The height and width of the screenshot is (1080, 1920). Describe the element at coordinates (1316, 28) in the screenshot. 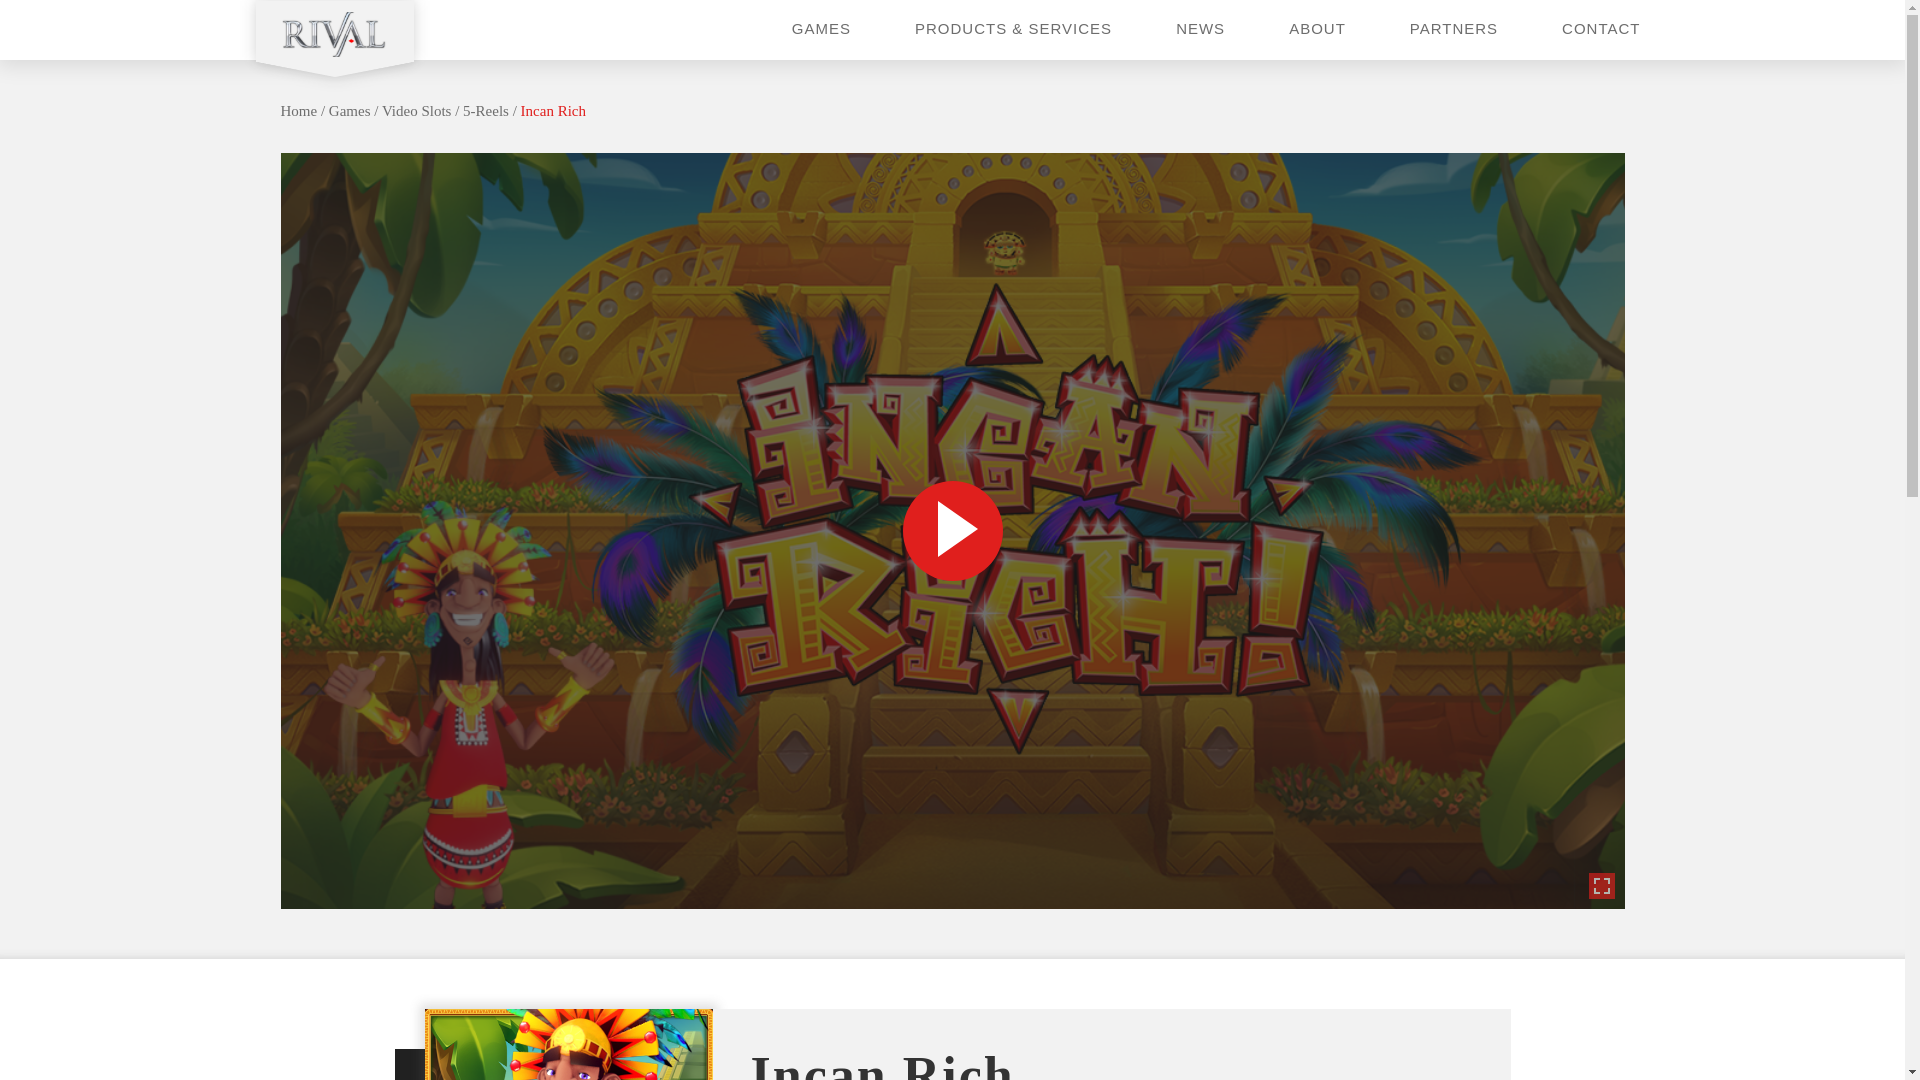

I see `ABOUT` at that location.